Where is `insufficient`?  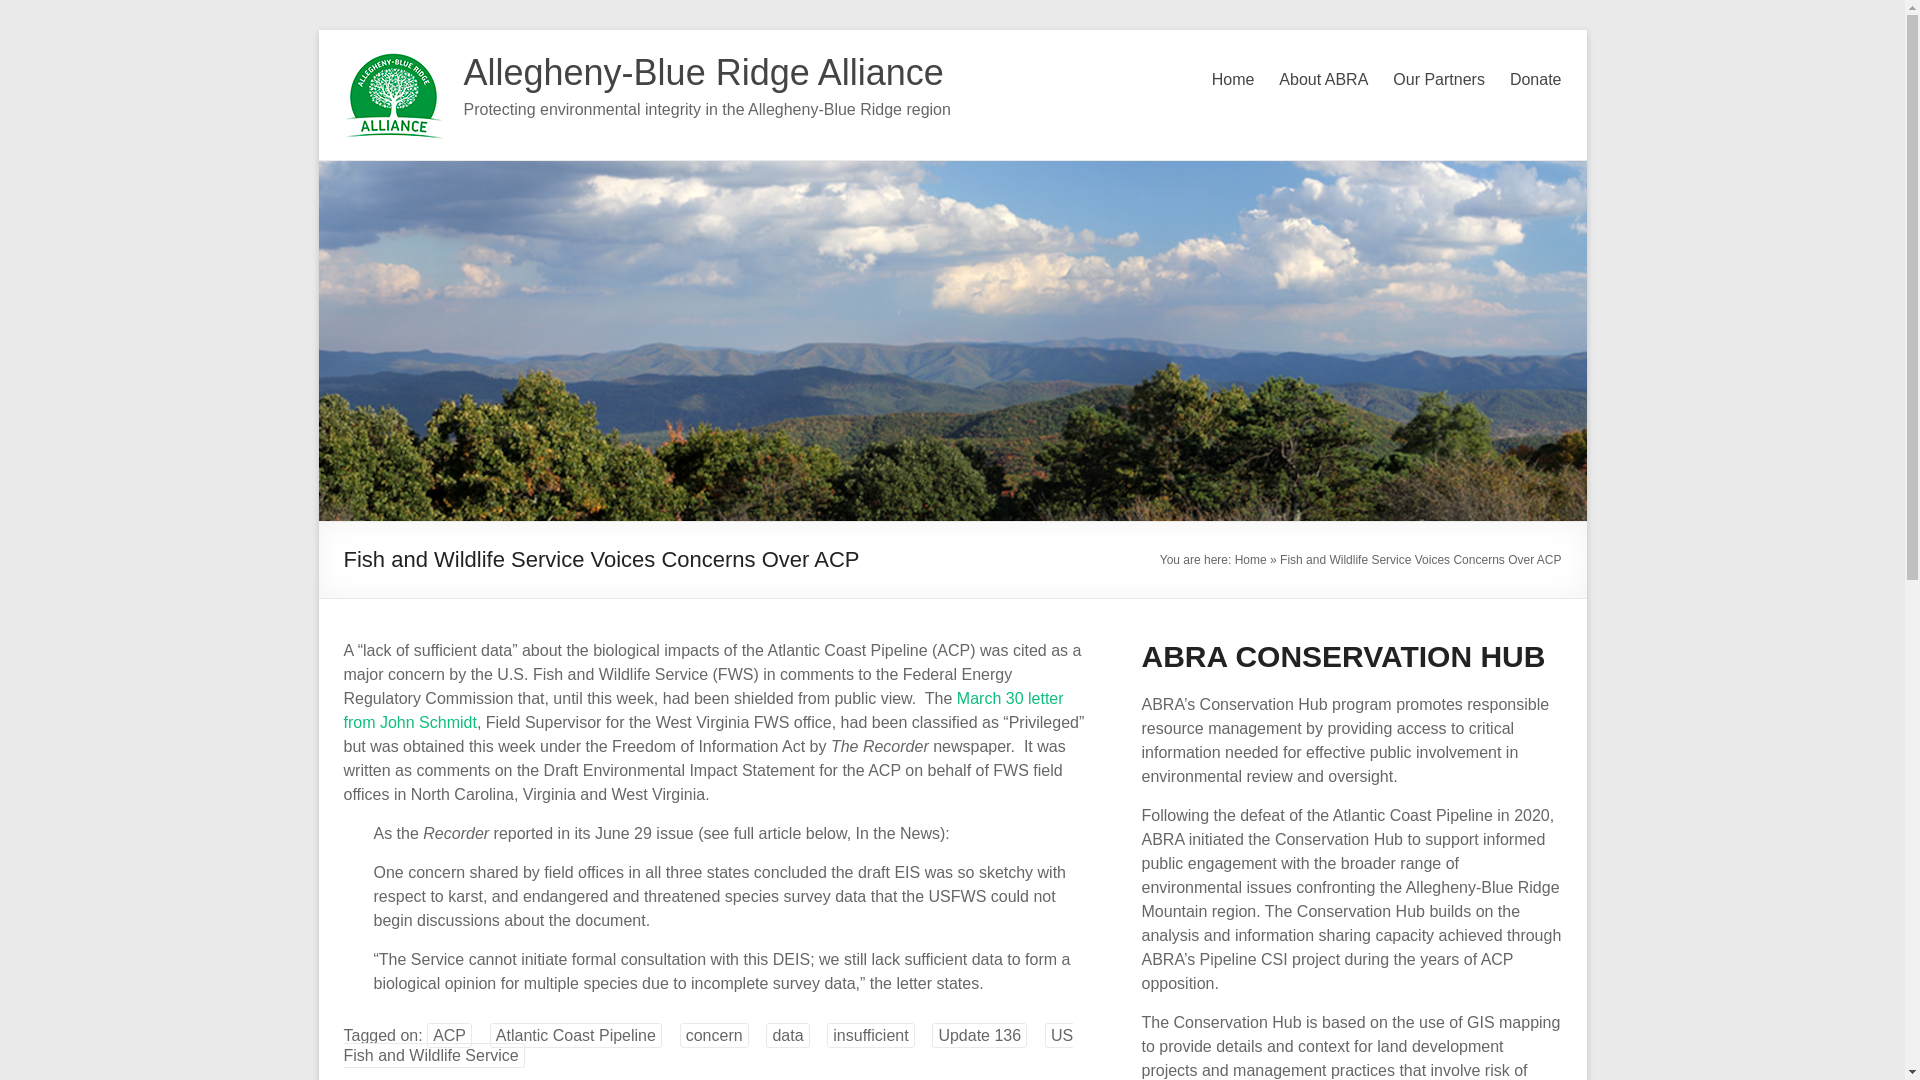
insufficient is located at coordinates (870, 1034).